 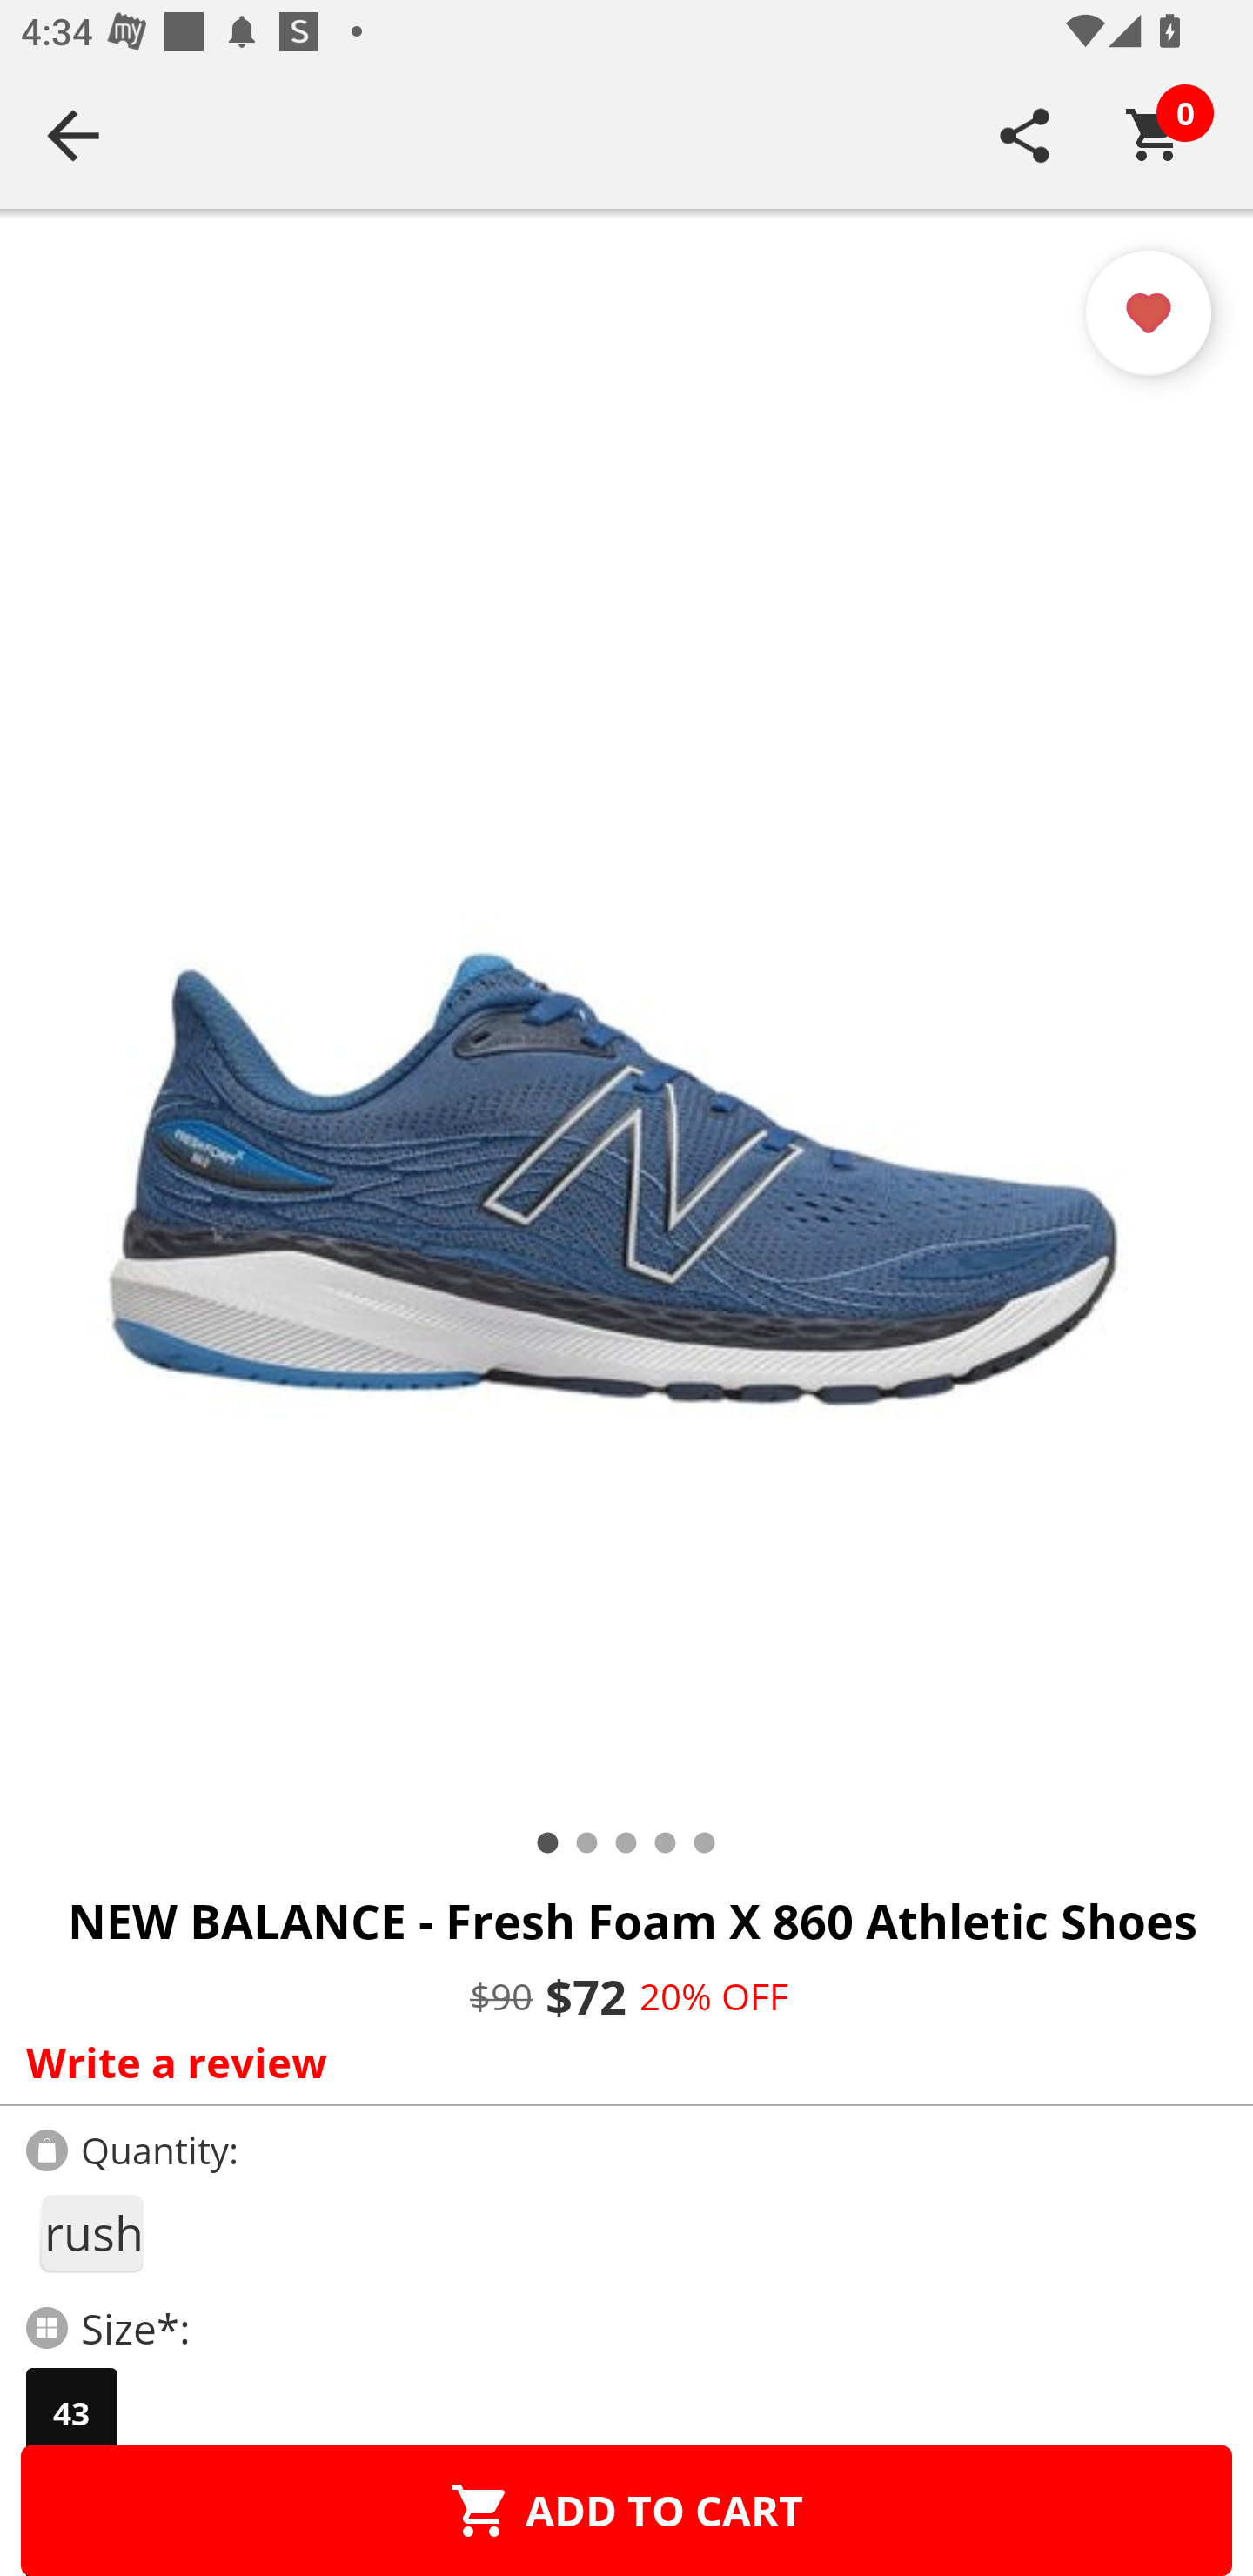 What do you see at coordinates (90, 2233) in the screenshot?
I see `1armchairtoothbrush` at bounding box center [90, 2233].